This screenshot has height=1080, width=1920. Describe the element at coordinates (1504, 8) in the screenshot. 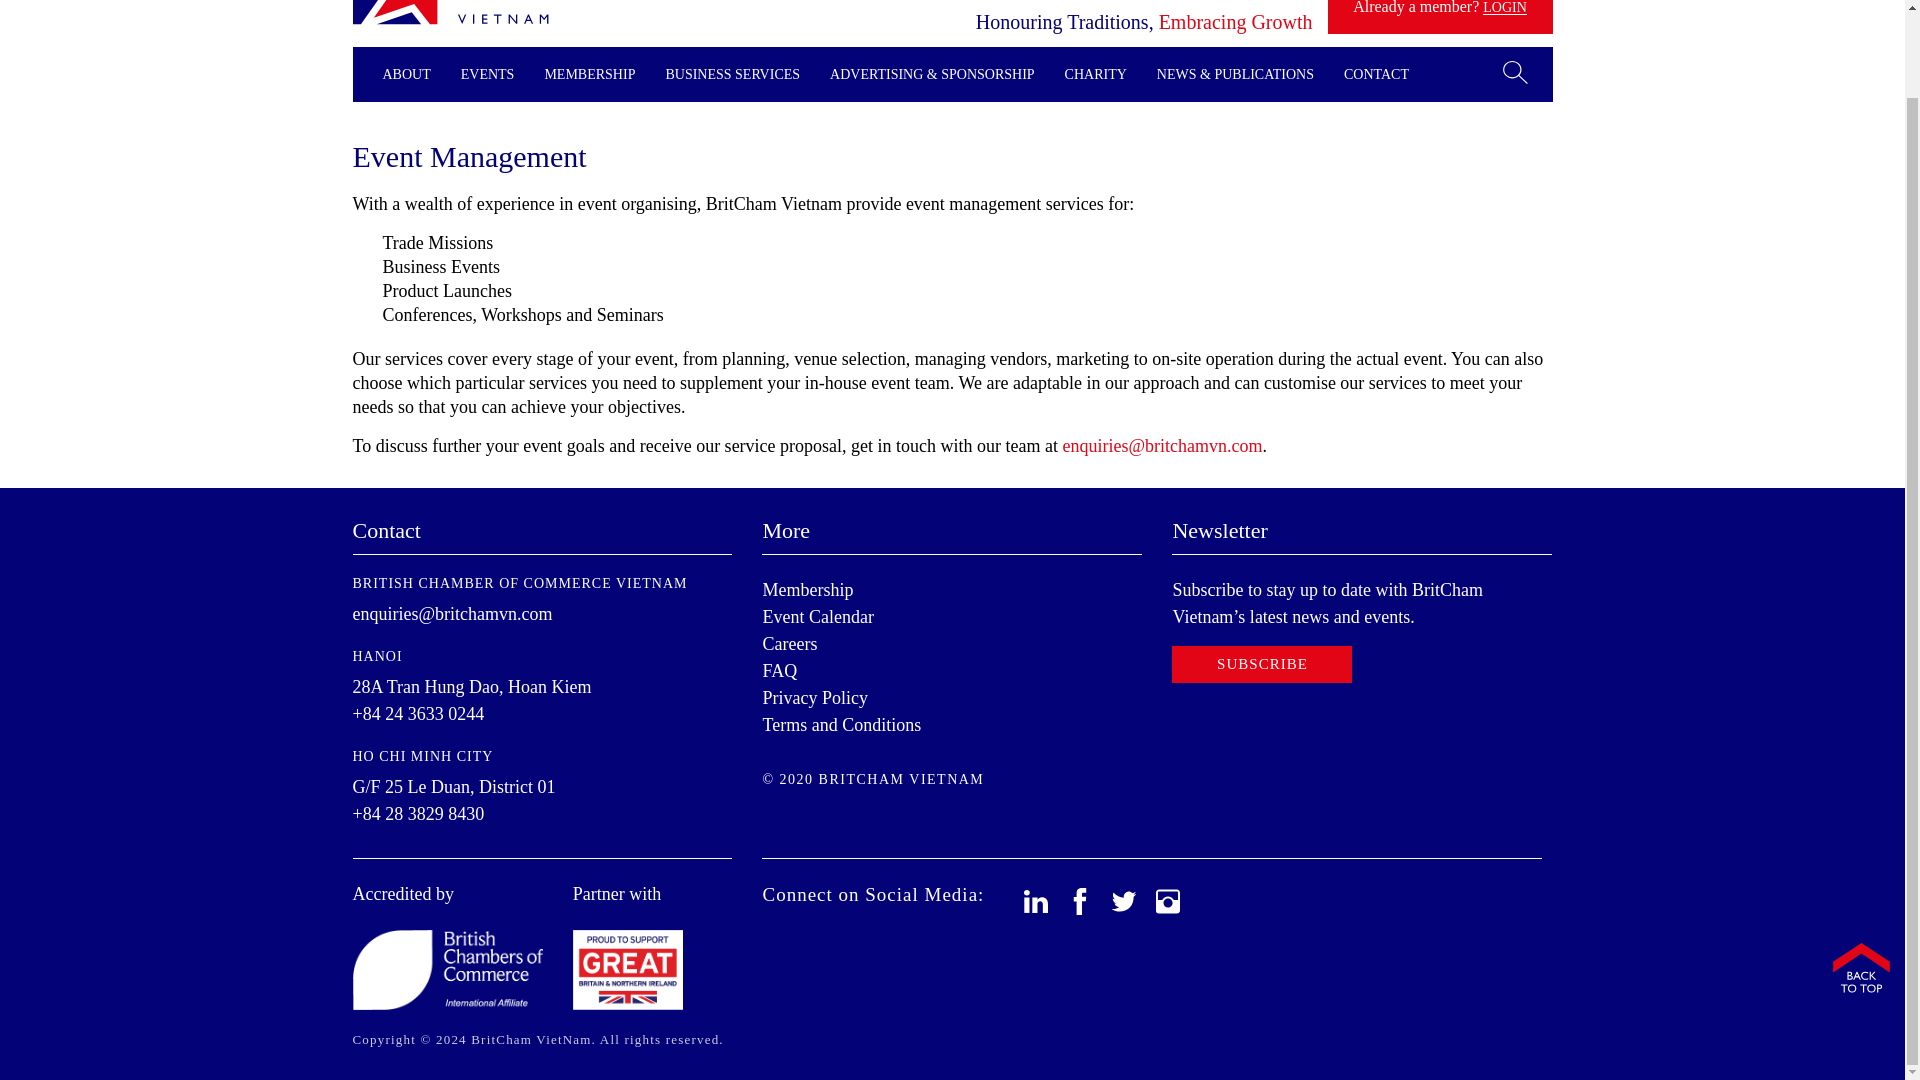

I see `LOGIN` at that location.